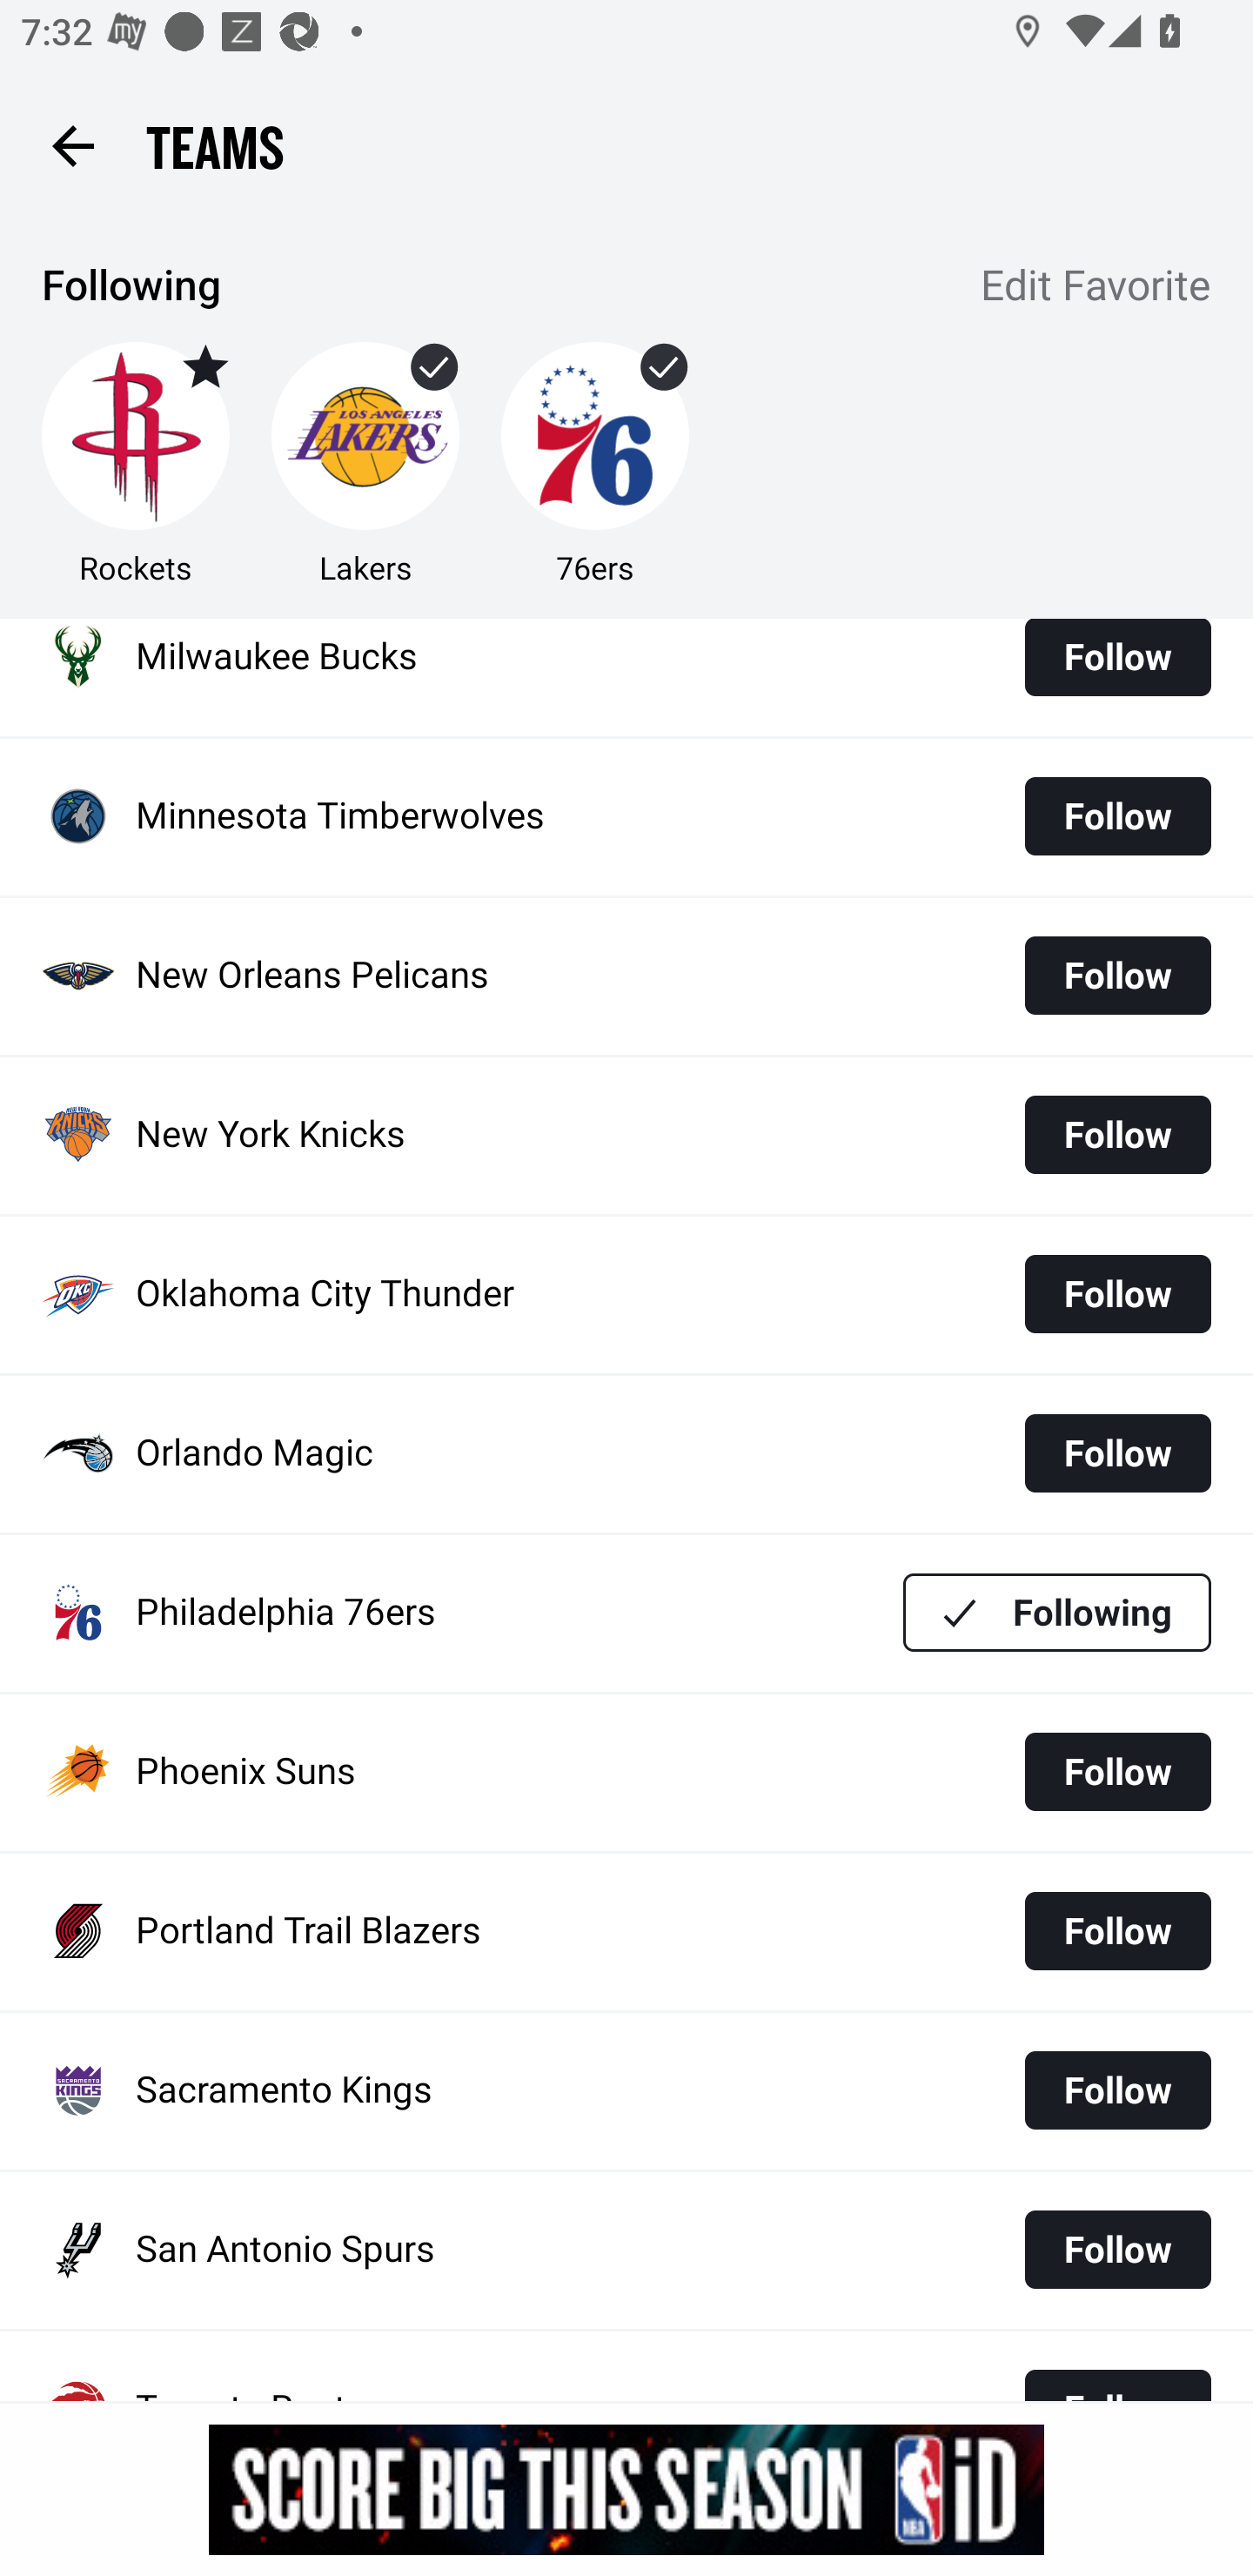  I want to click on Oklahoma City Thunder Follow, so click(626, 1294).